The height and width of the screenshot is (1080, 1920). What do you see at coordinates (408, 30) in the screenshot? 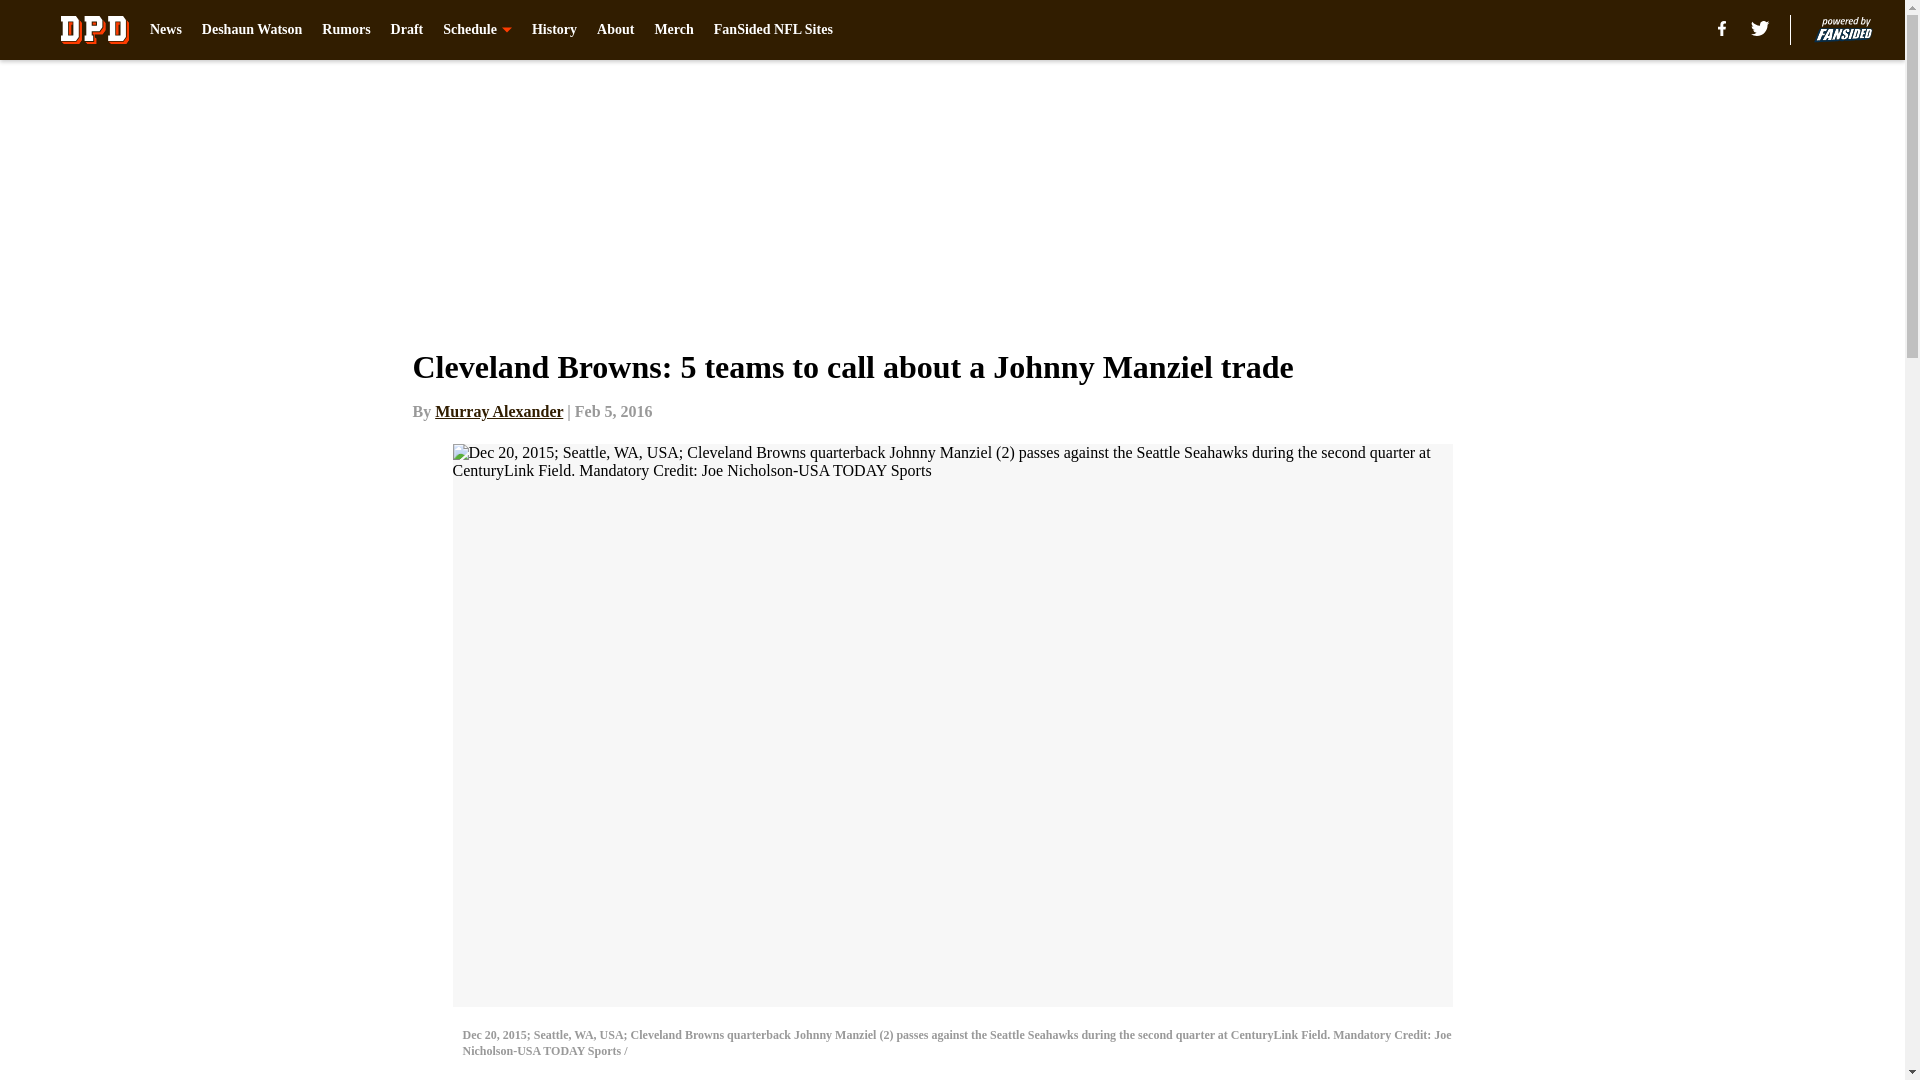
I see `Draft` at bounding box center [408, 30].